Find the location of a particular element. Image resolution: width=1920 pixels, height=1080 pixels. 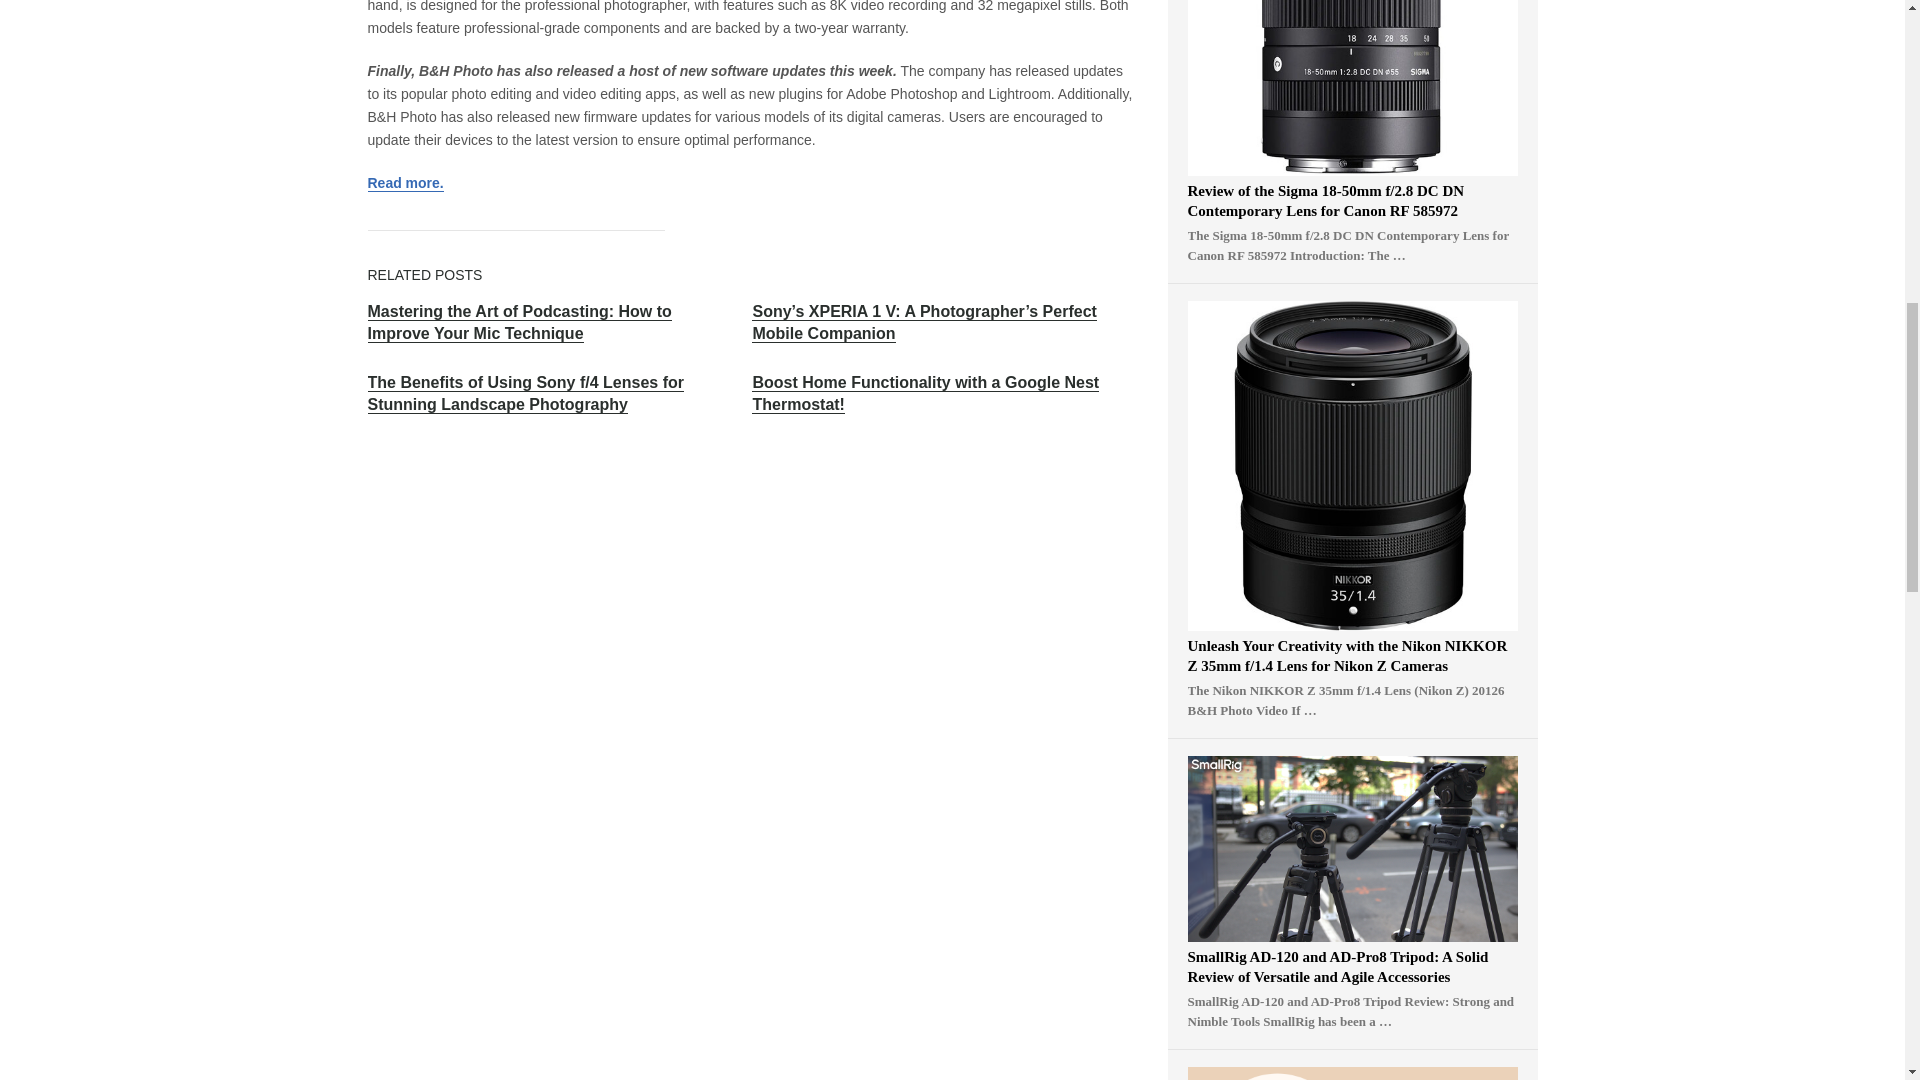

Boost Home Functionality with a Google Nest Thermostat! is located at coordinates (925, 393).